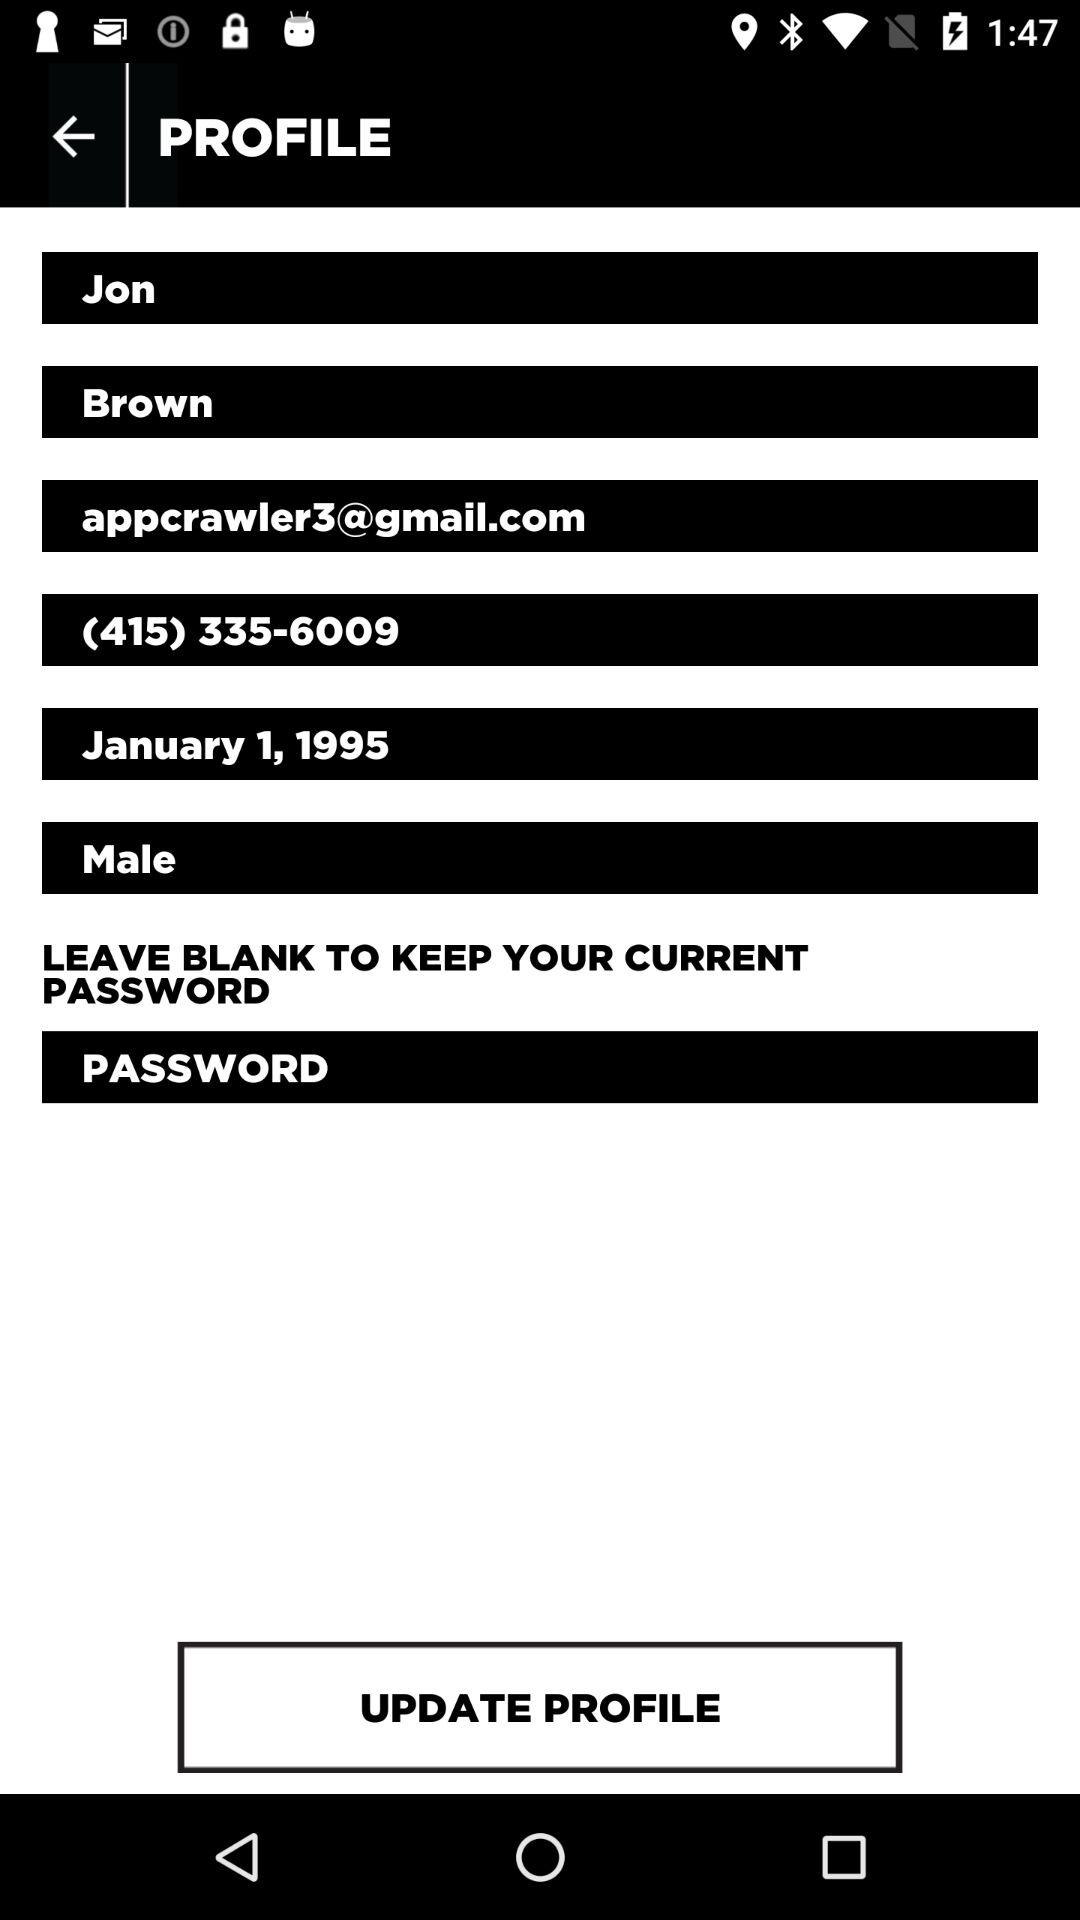 The image size is (1080, 1920). Describe the element at coordinates (540, 857) in the screenshot. I see `turn on male` at that location.